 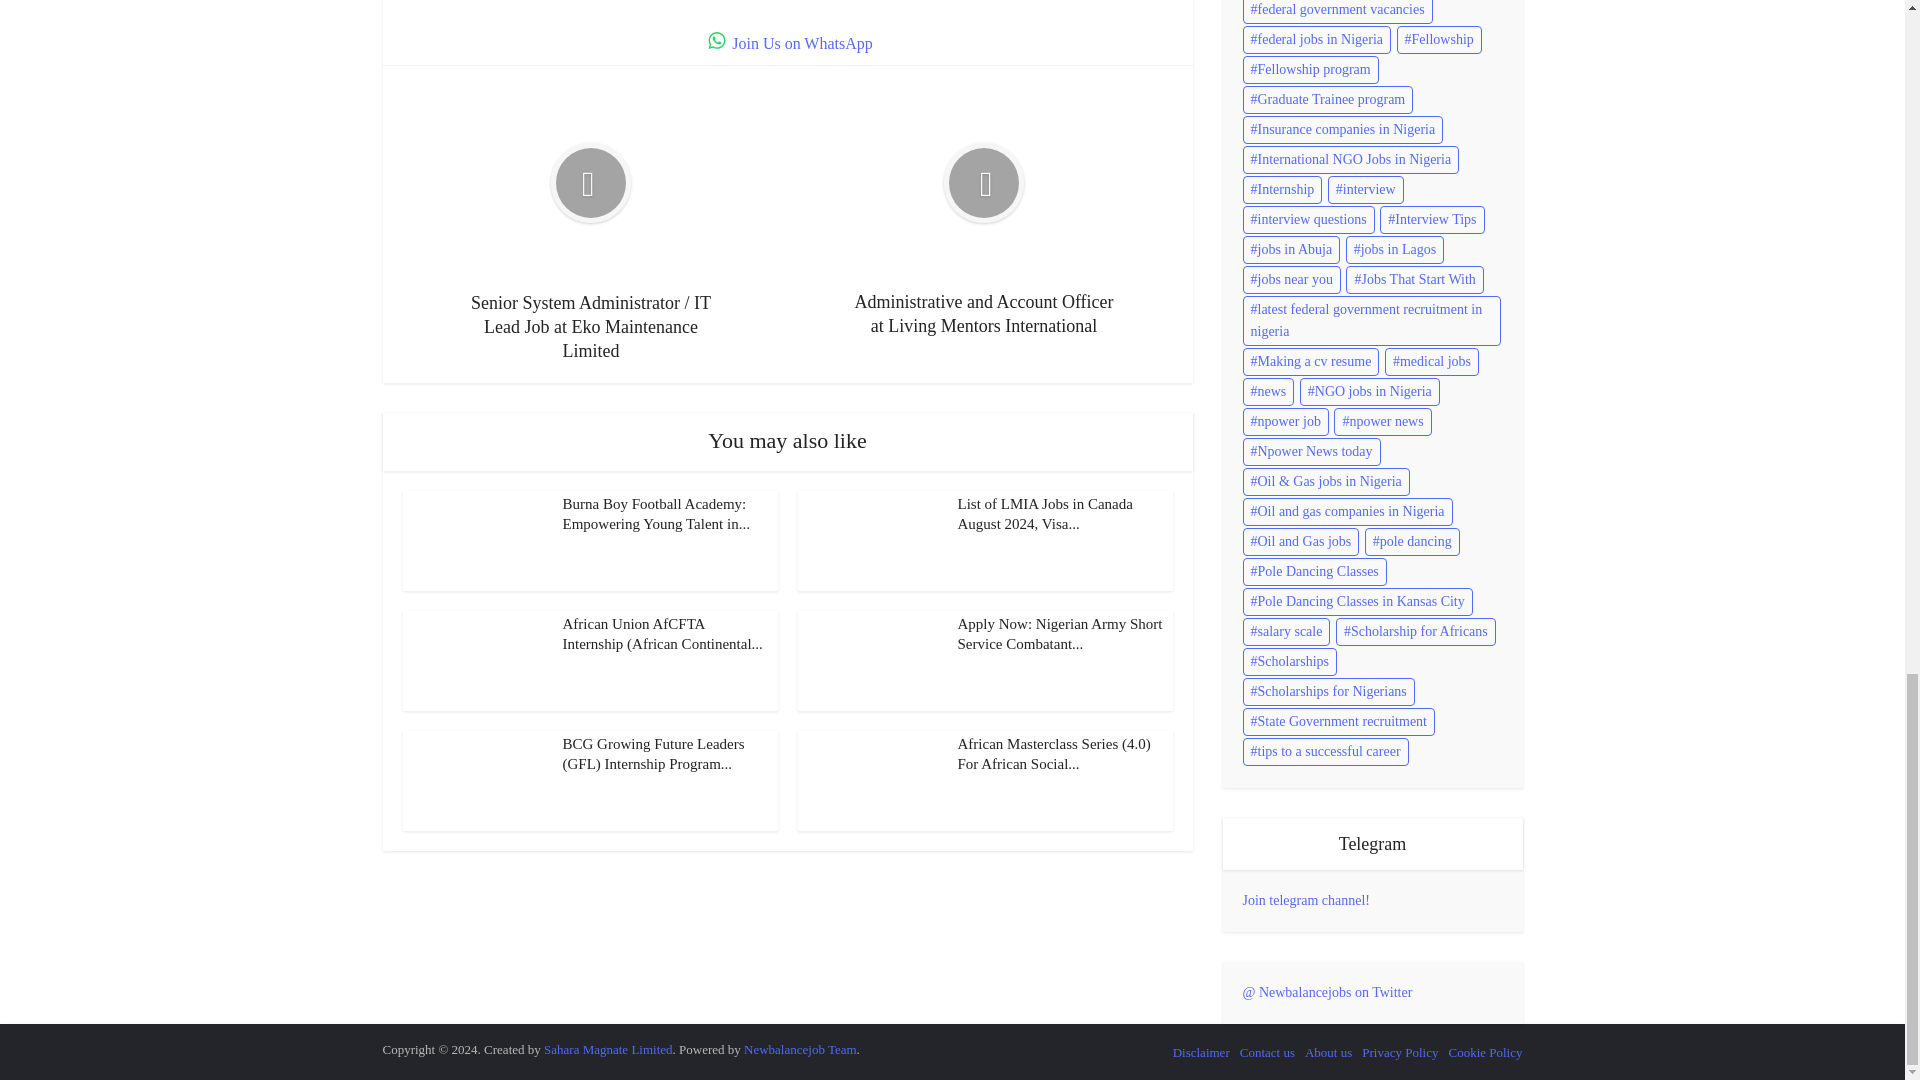 I want to click on List of LMIA Jobs in Canada August 2024, Visa..., so click(x=1045, y=514).